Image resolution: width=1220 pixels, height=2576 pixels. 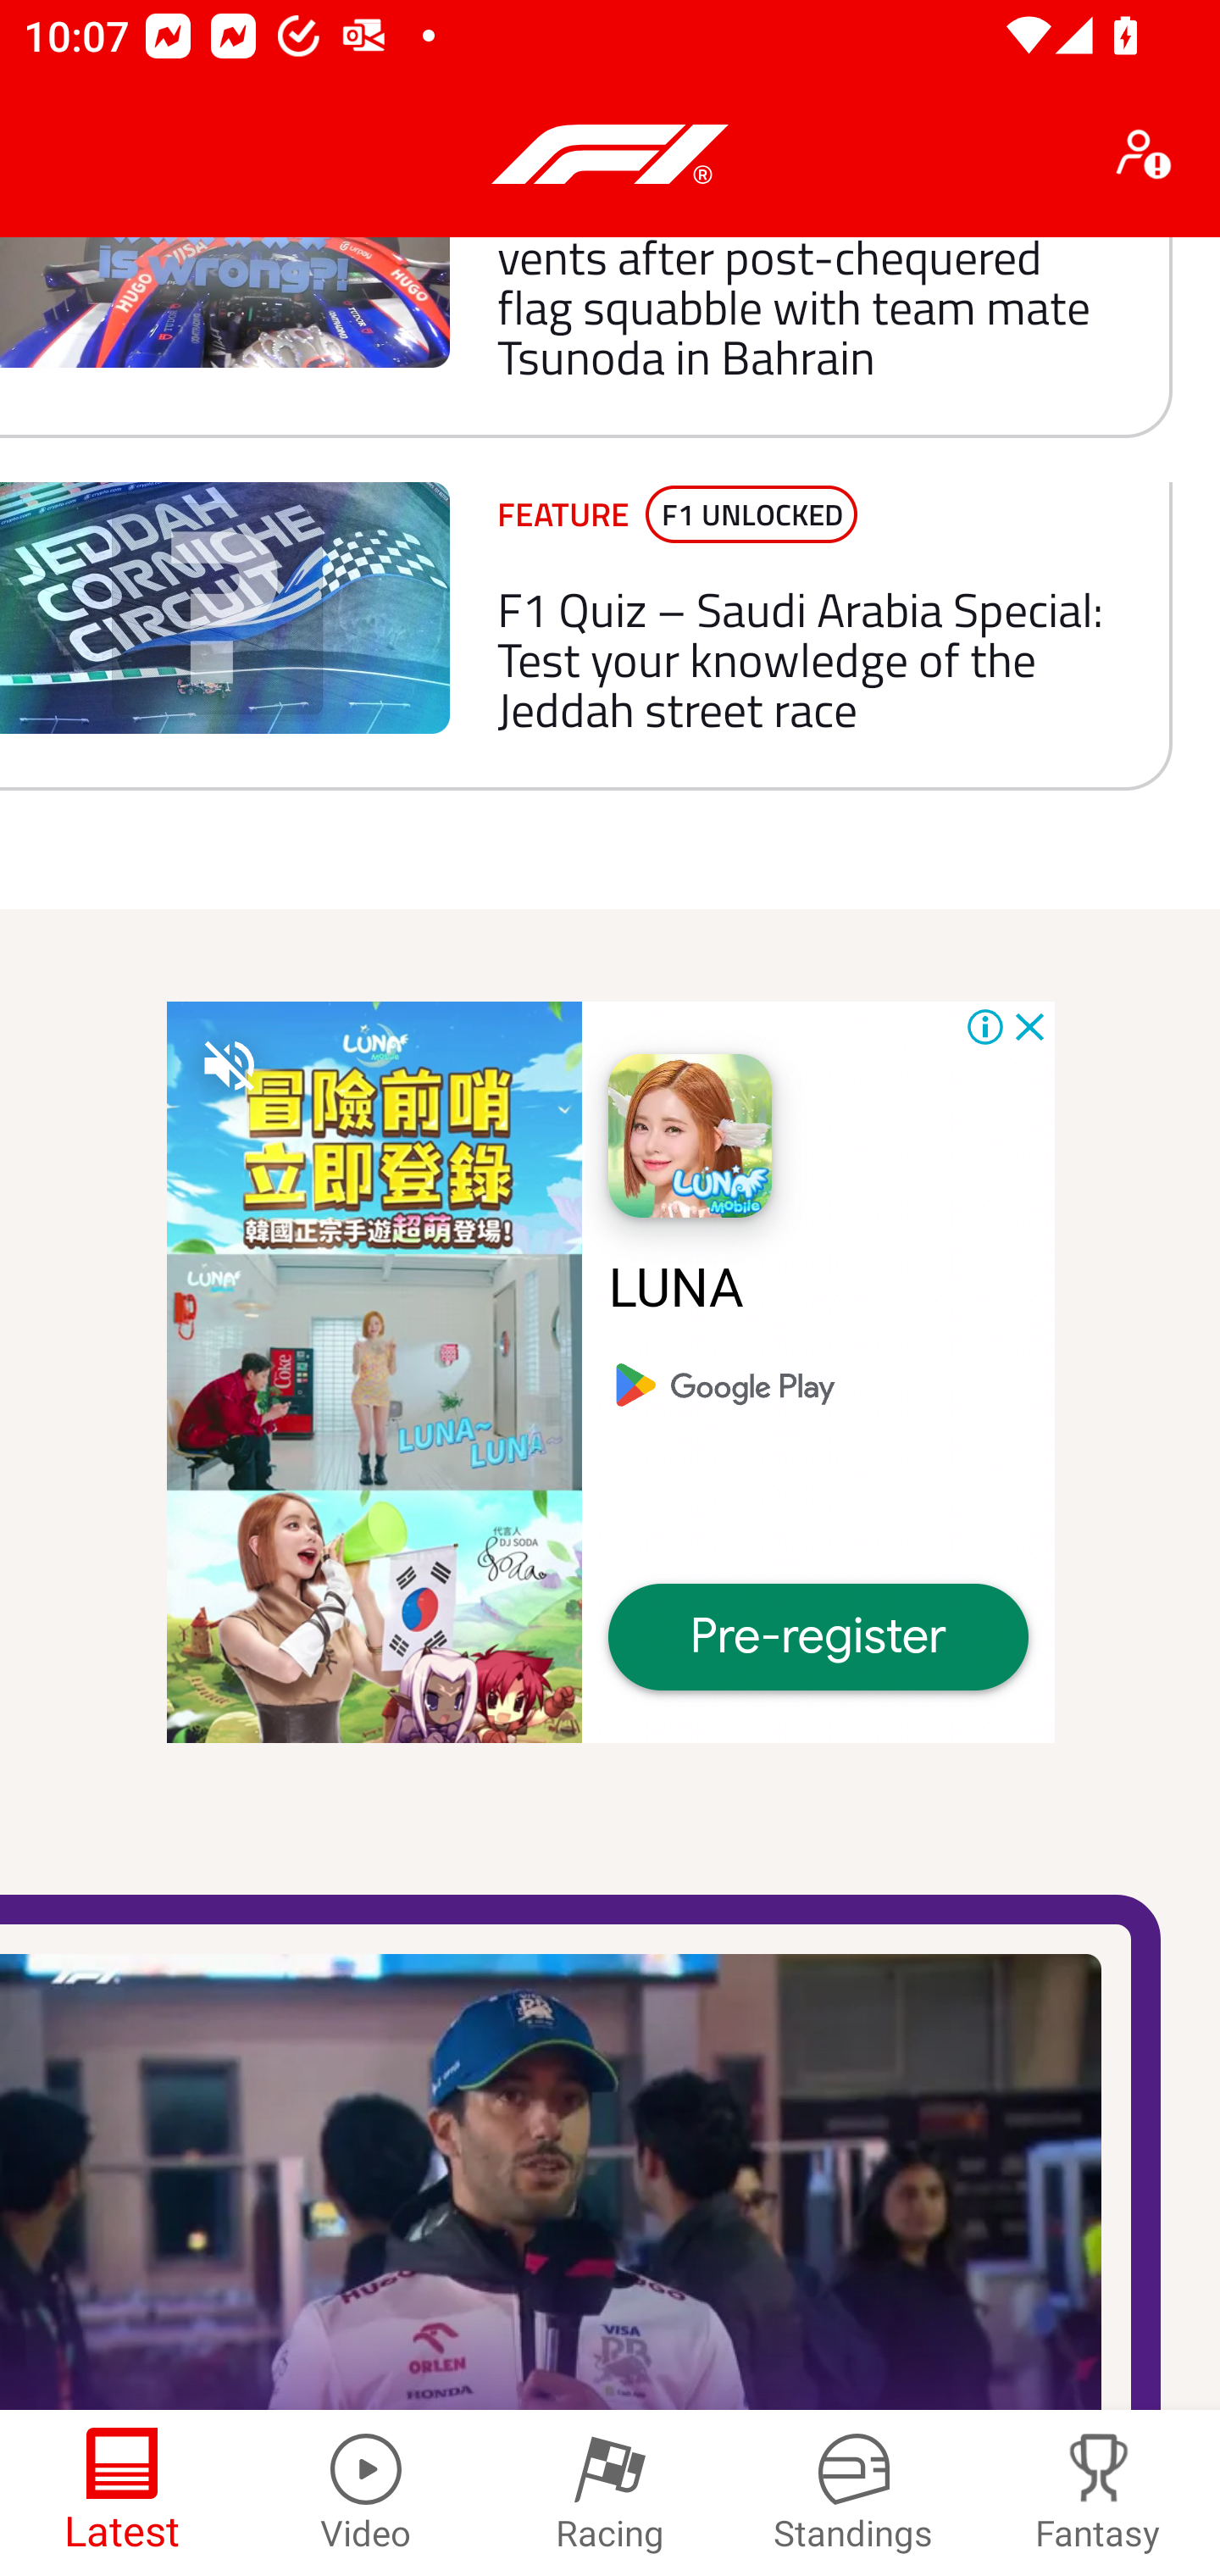 What do you see at coordinates (366, 2493) in the screenshot?
I see `Video` at bounding box center [366, 2493].